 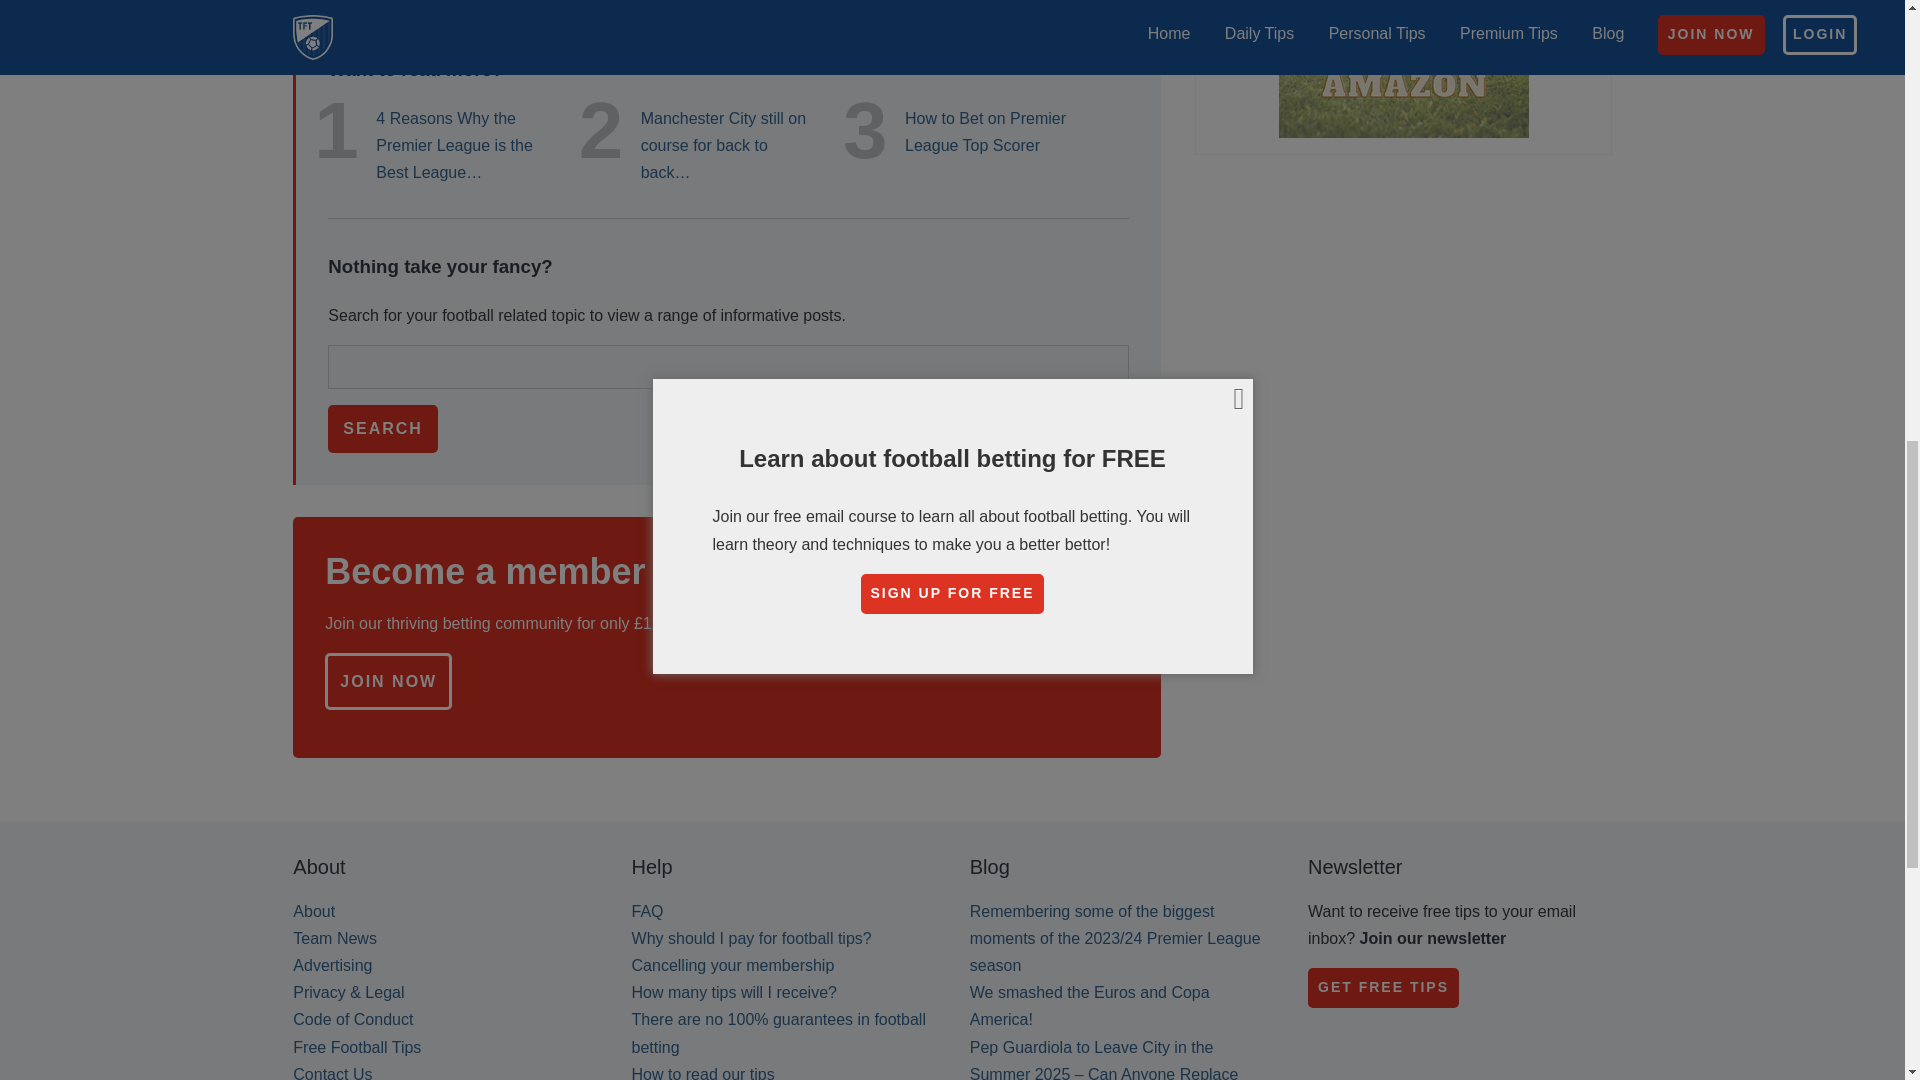 I want to click on Cancelling your membership, so click(x=733, y=965).